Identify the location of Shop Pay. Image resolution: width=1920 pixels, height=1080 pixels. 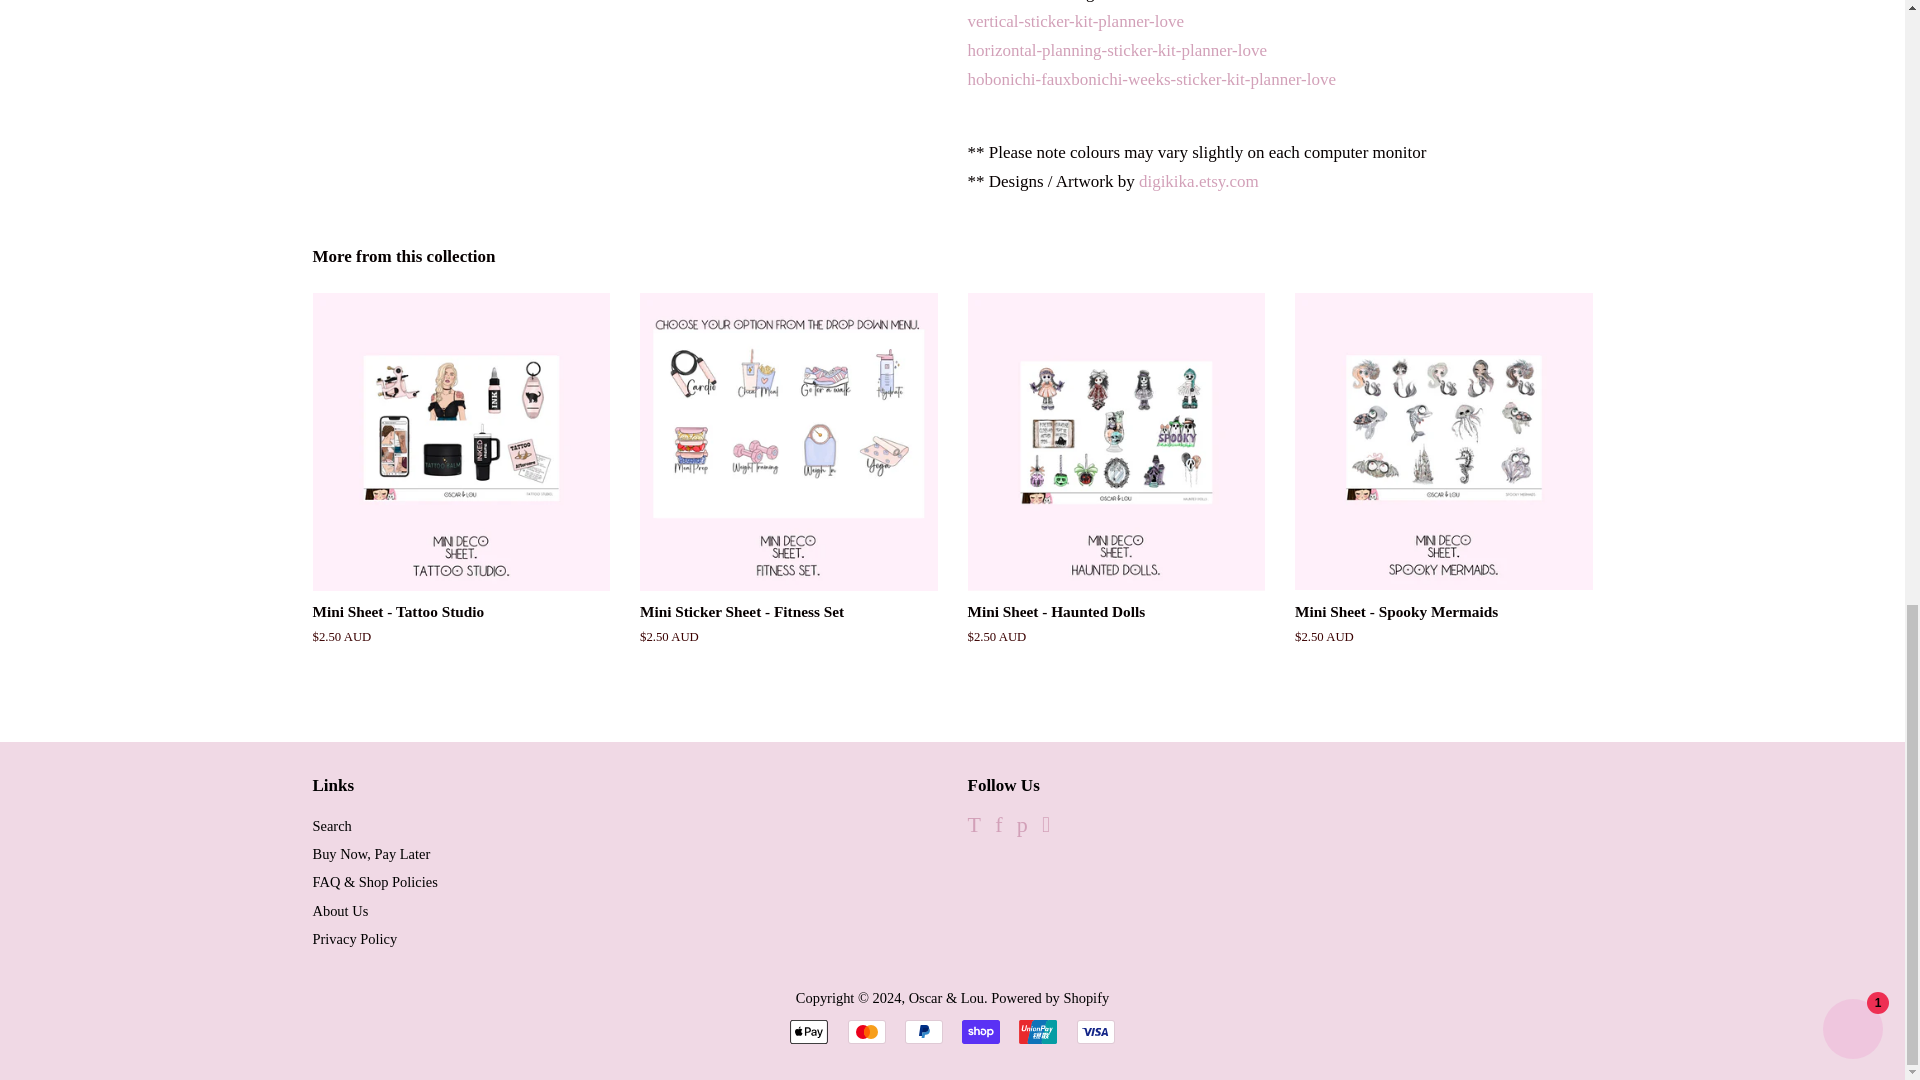
(980, 1032).